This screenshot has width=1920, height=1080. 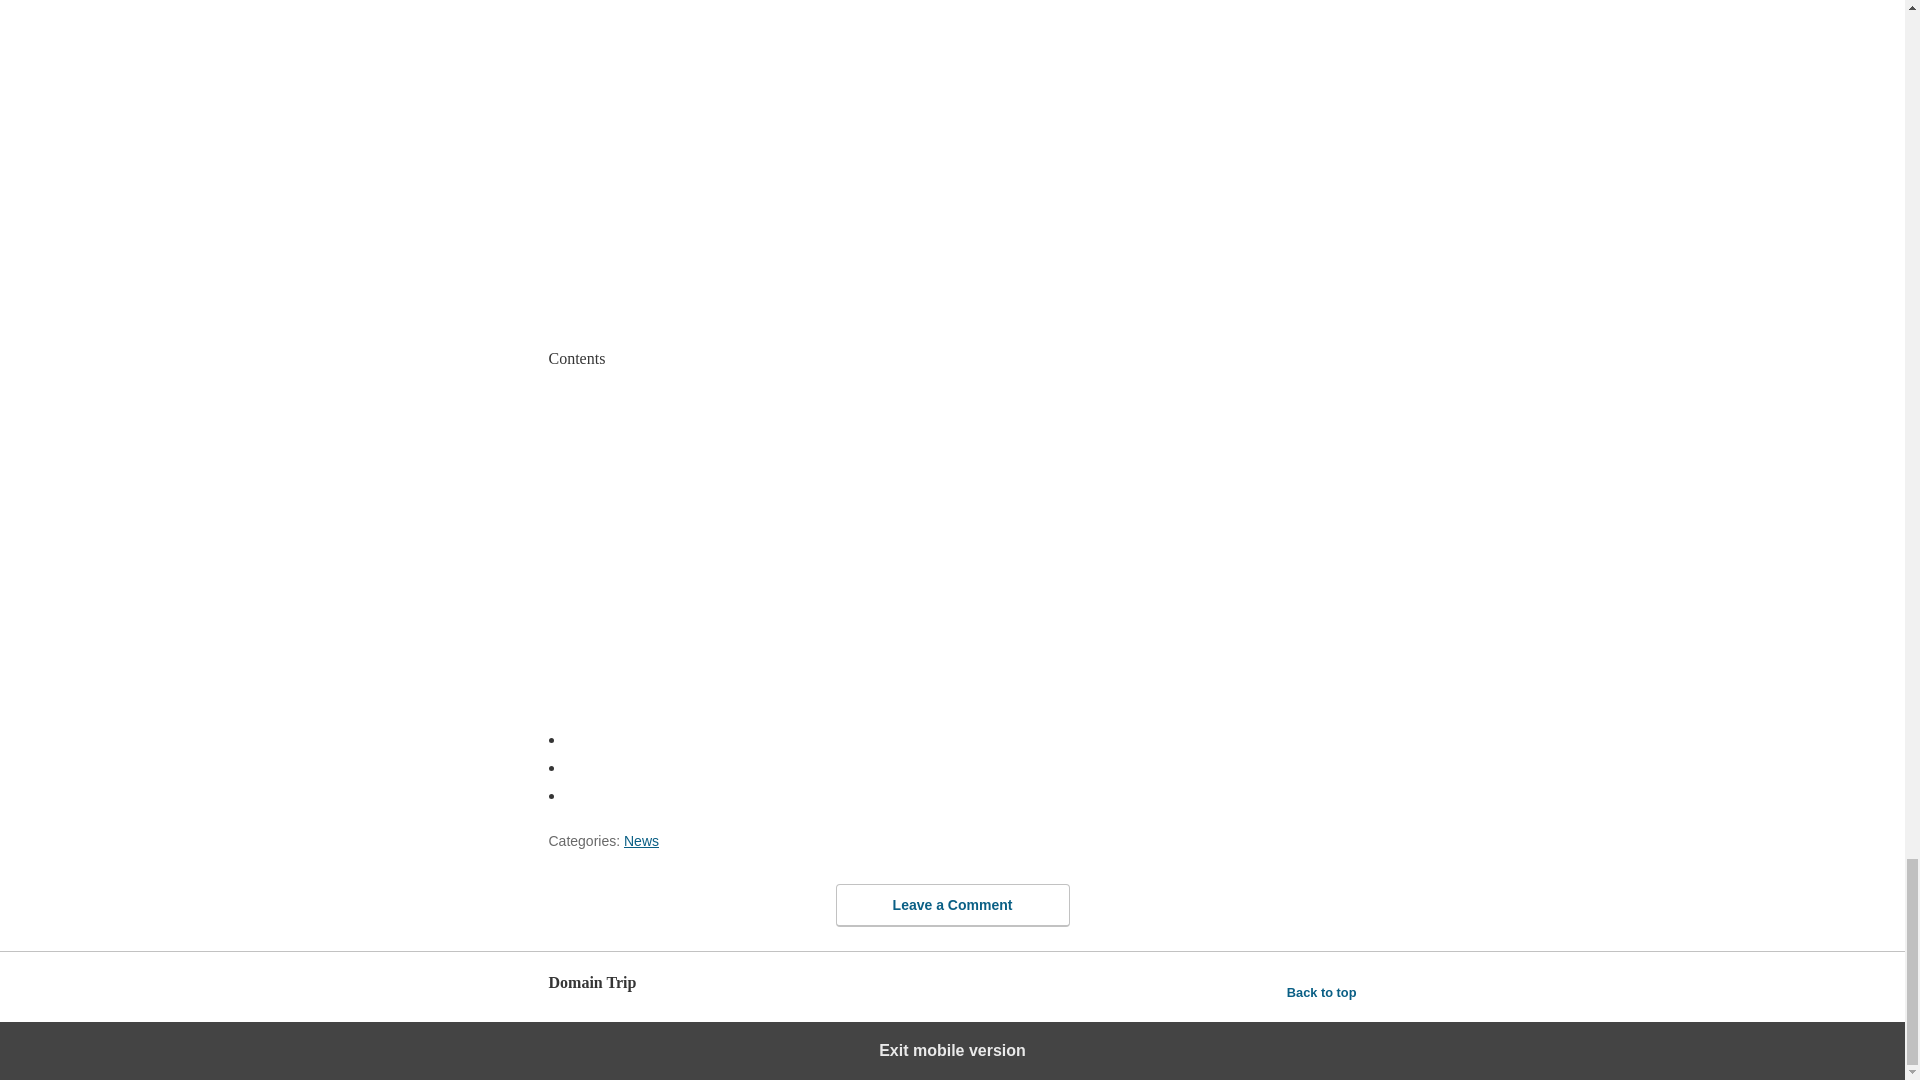 I want to click on Leave a Comment, so click(x=952, y=905).